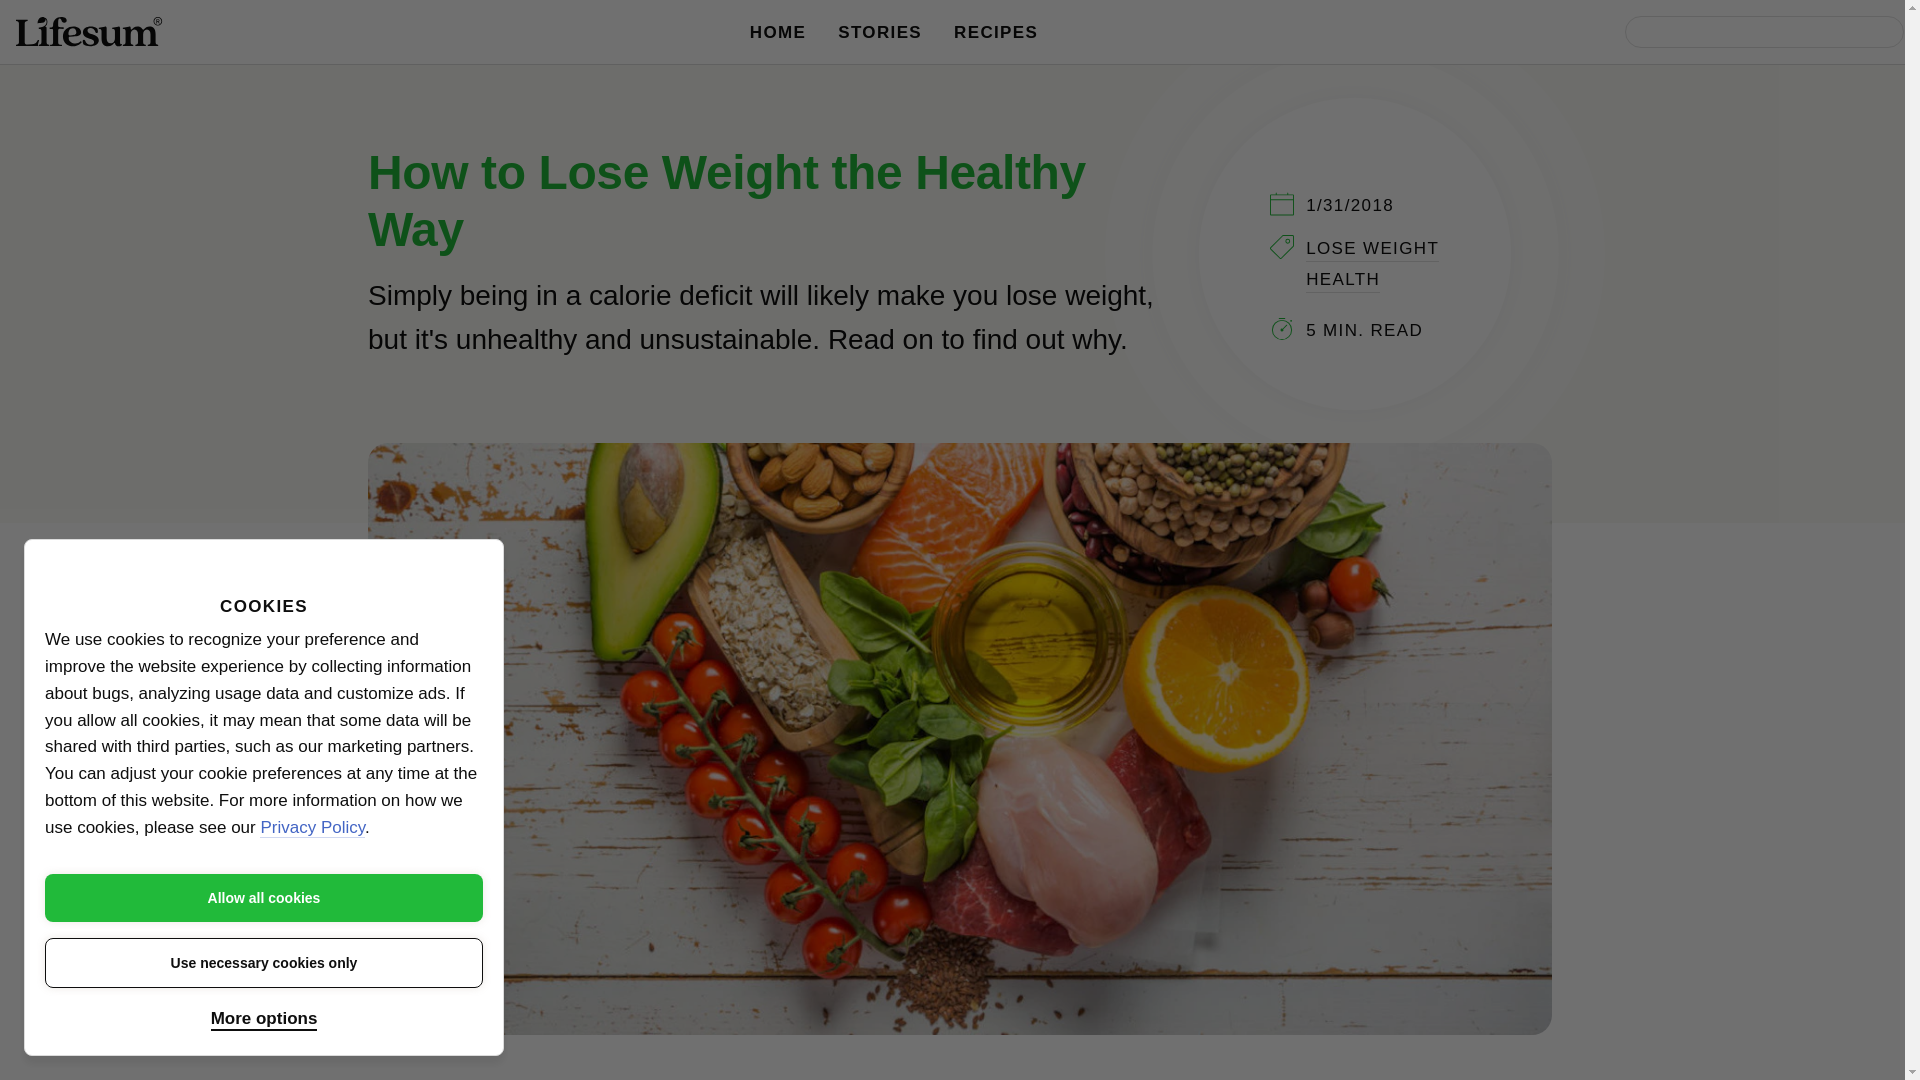  What do you see at coordinates (264, 1020) in the screenshot?
I see `More options` at bounding box center [264, 1020].